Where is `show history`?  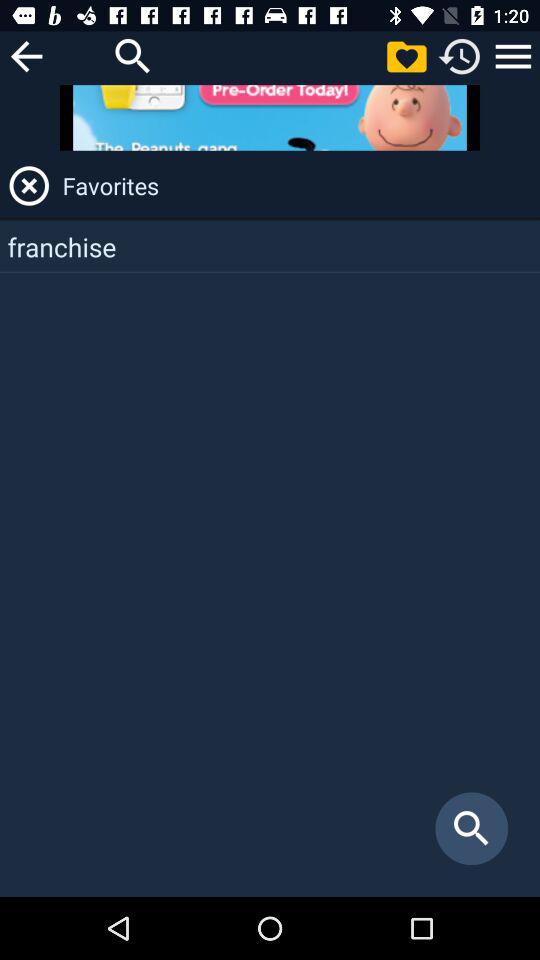 show history is located at coordinates (460, 56).